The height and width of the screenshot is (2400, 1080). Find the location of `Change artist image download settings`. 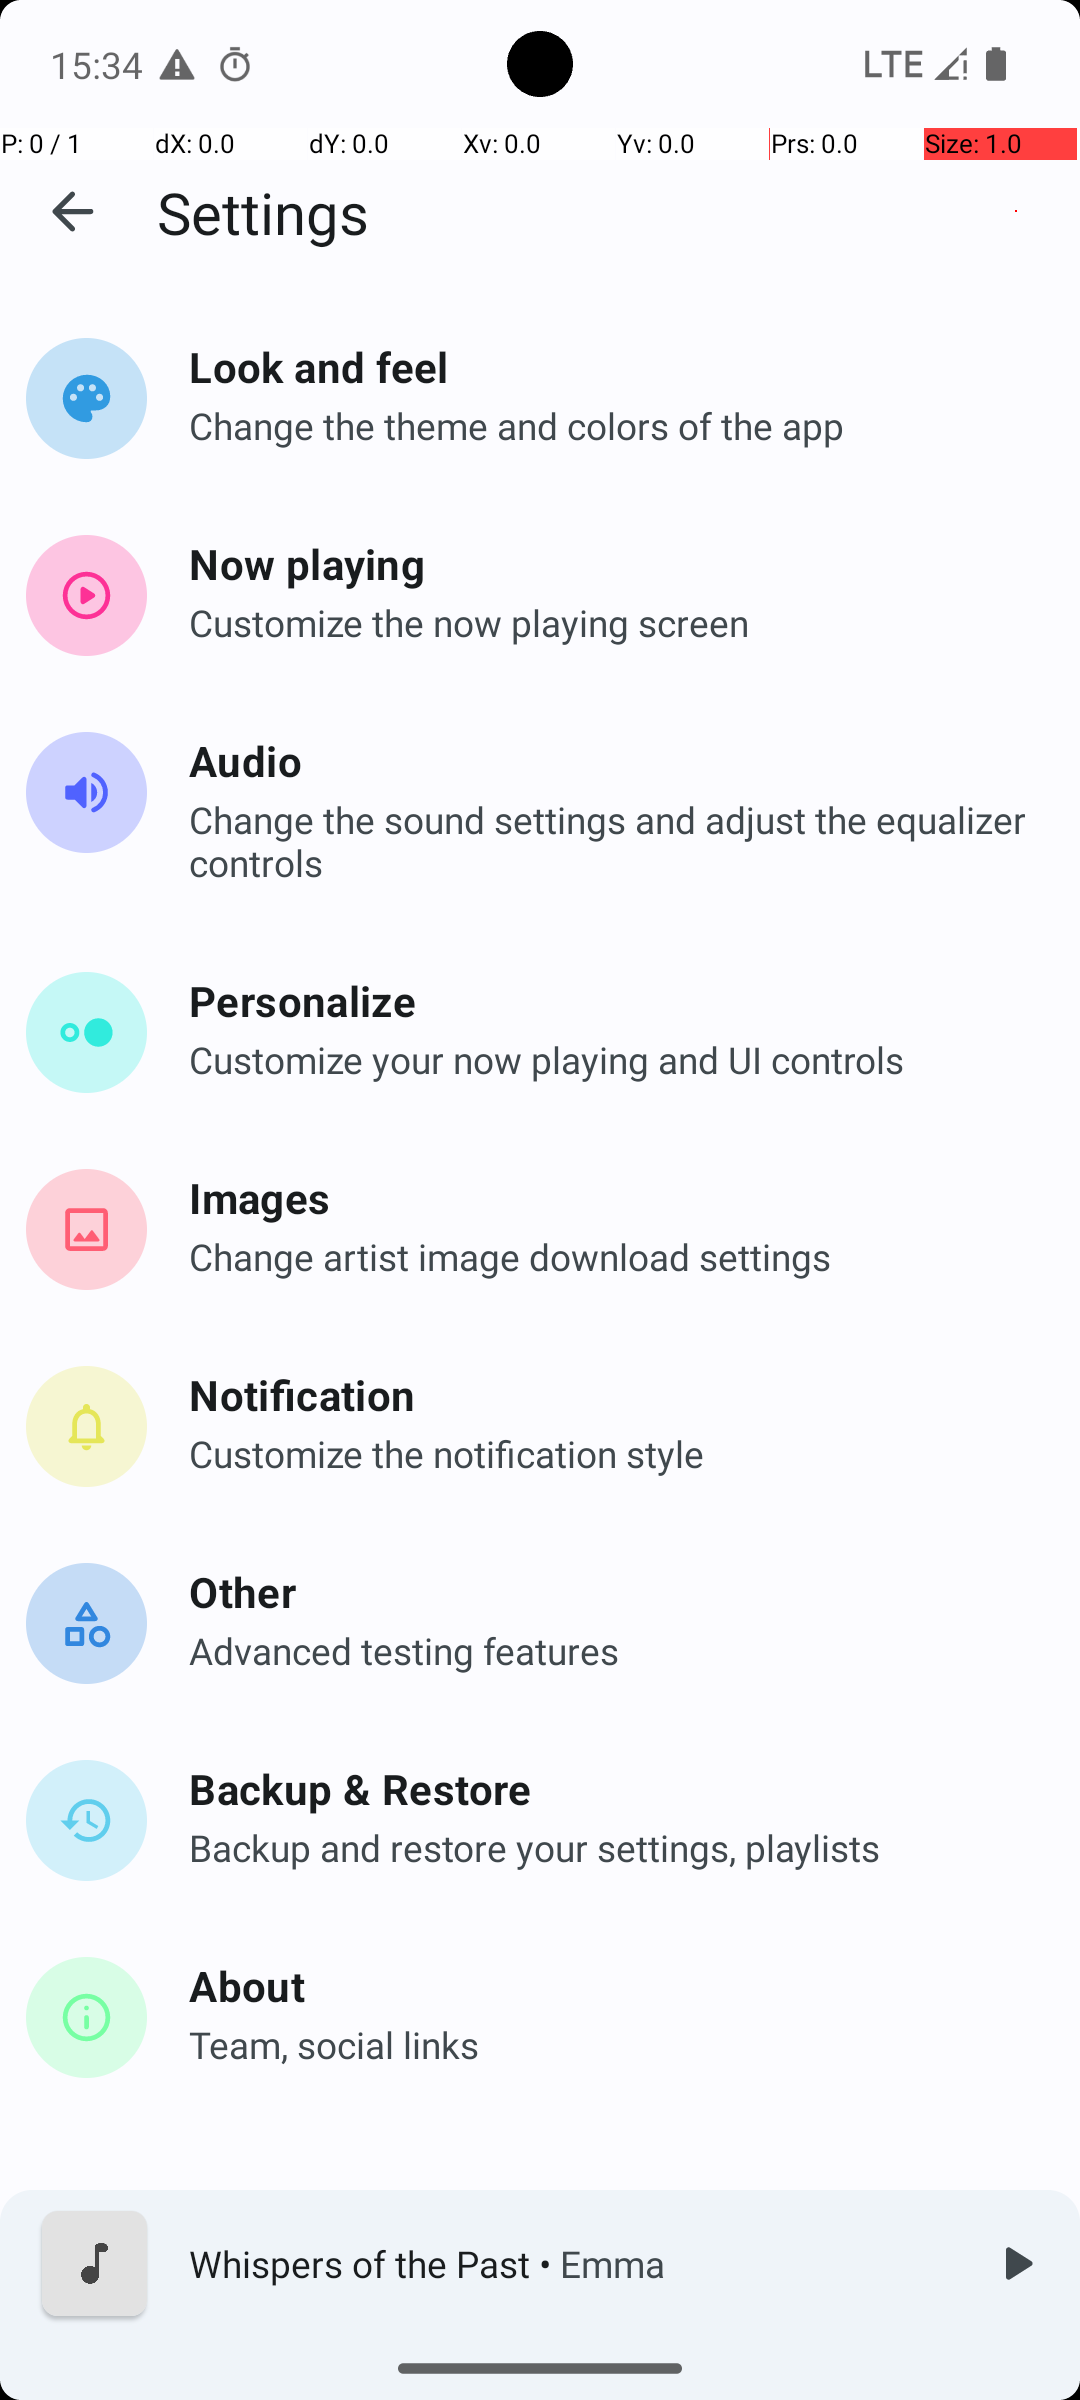

Change artist image download settings is located at coordinates (611, 1256).